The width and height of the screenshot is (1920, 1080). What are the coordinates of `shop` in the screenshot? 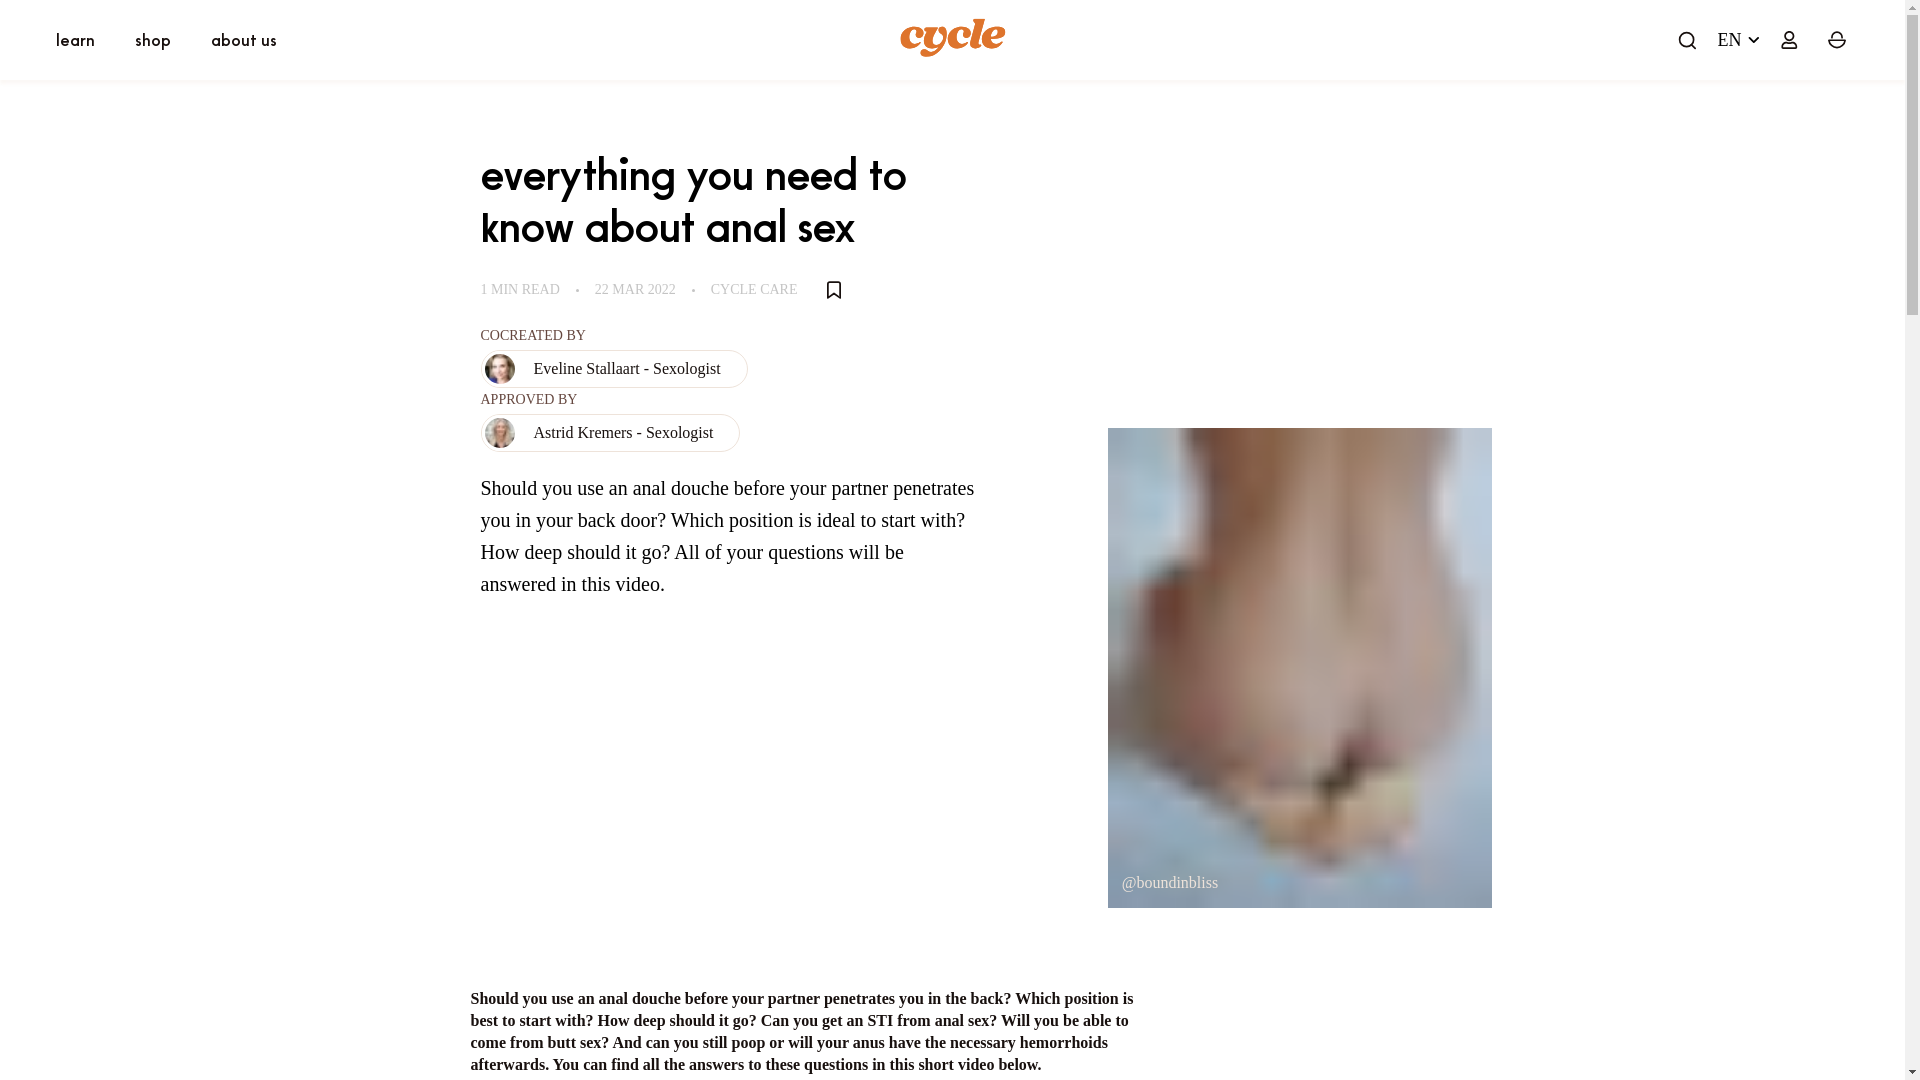 It's located at (152, 38).